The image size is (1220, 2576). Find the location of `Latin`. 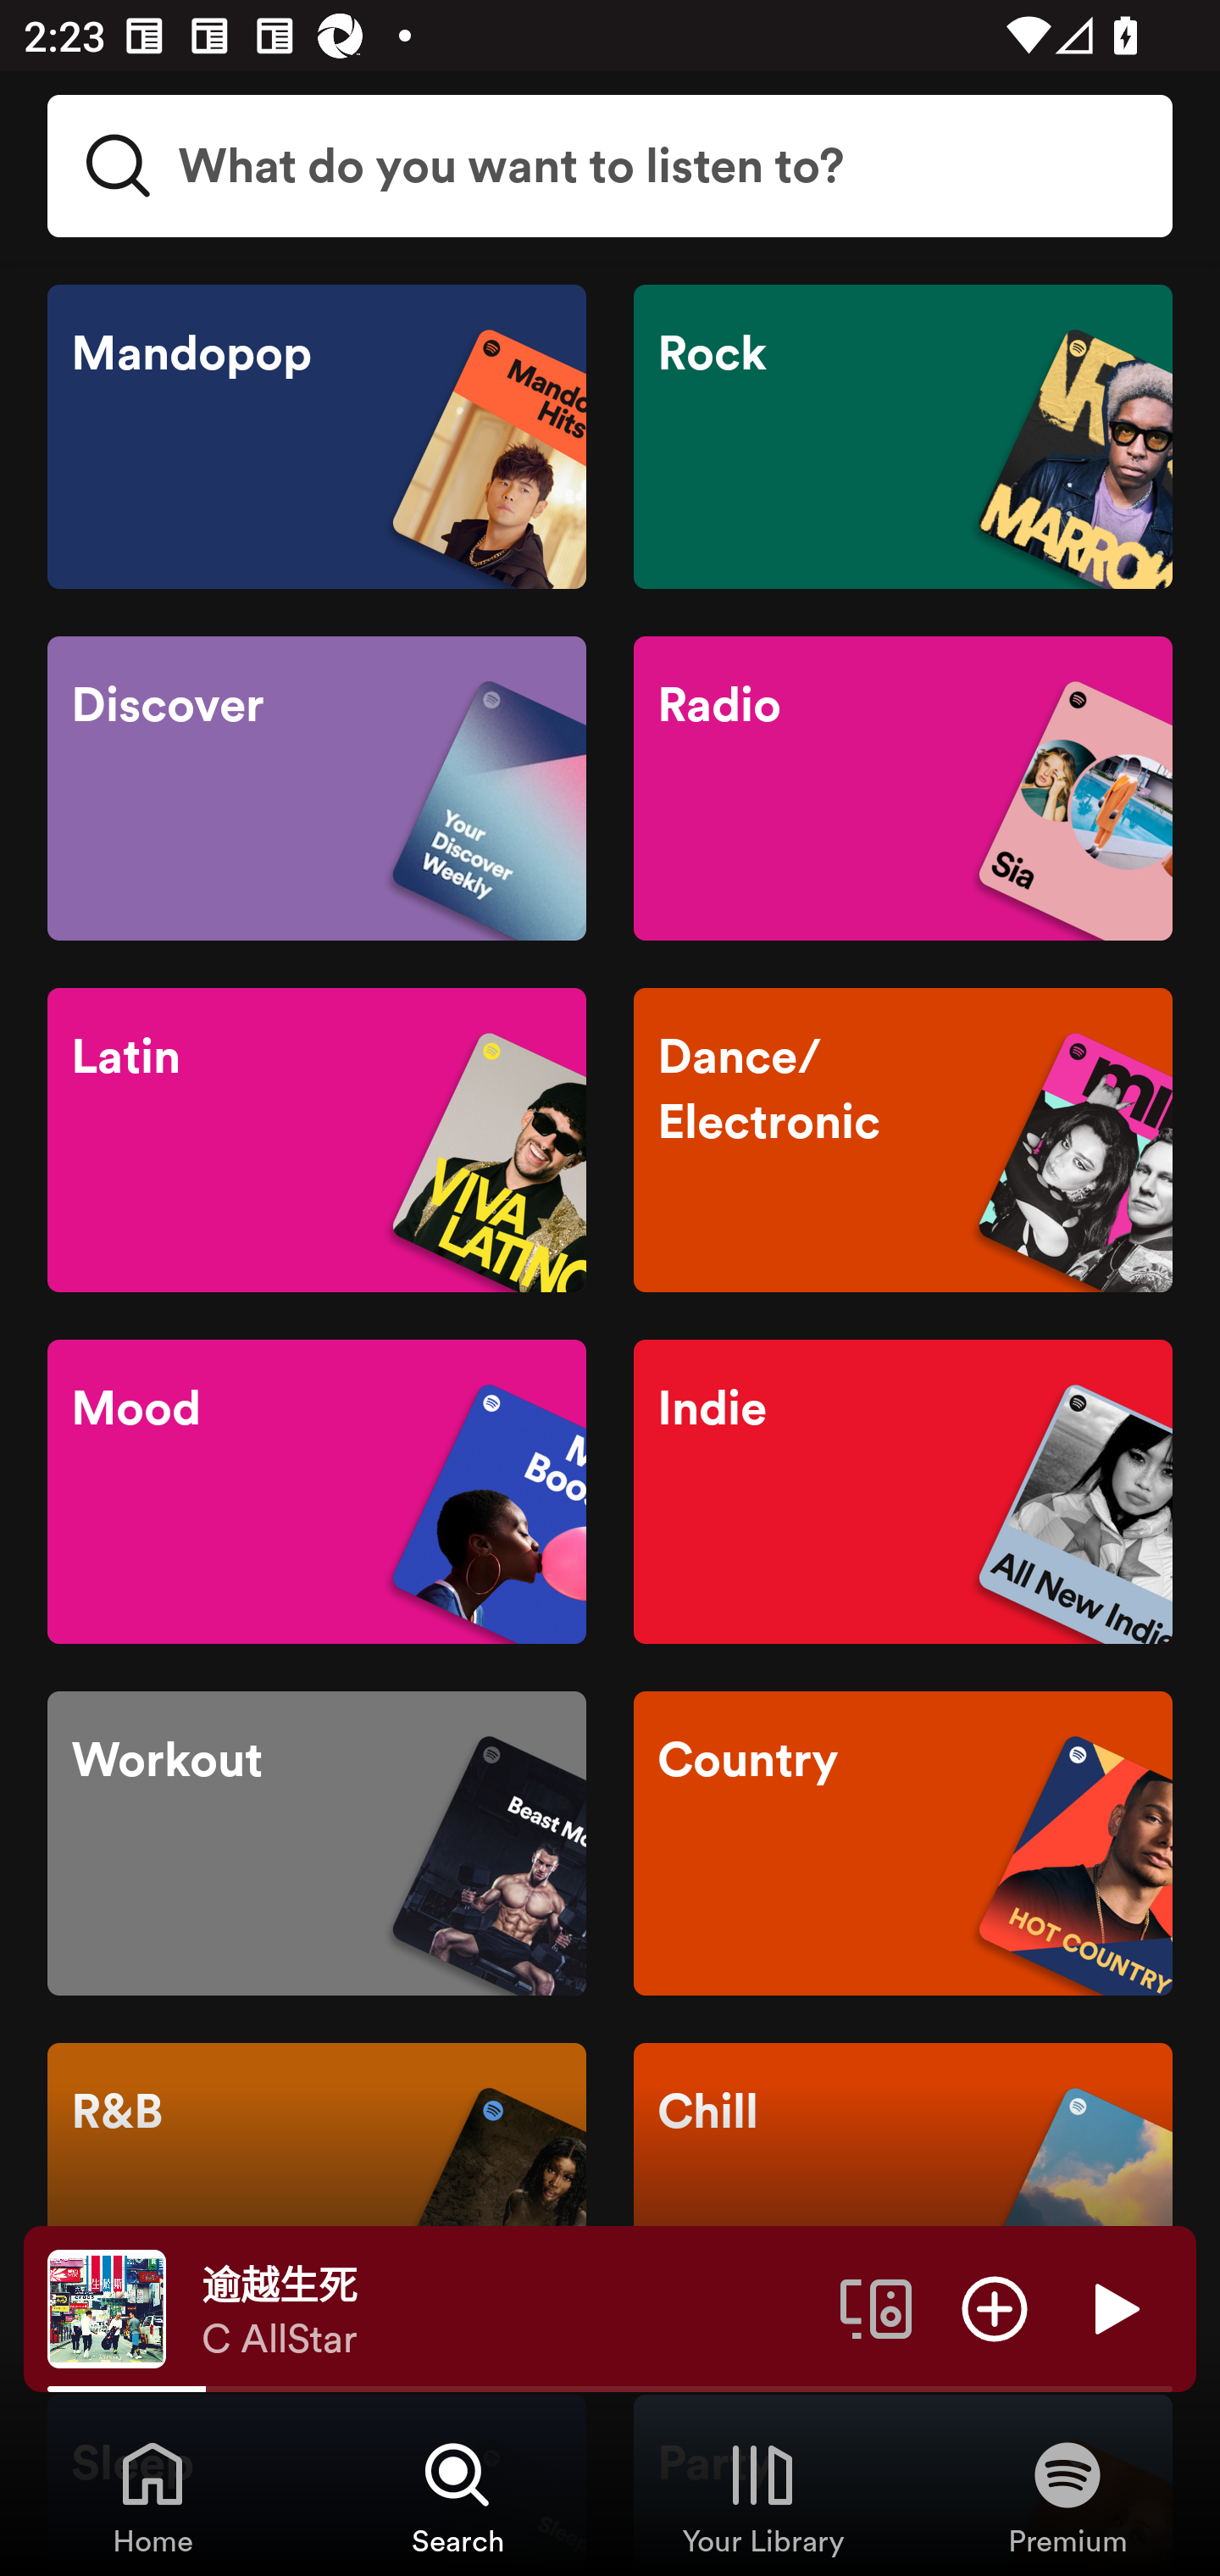

Latin is located at coordinates (317, 1141).